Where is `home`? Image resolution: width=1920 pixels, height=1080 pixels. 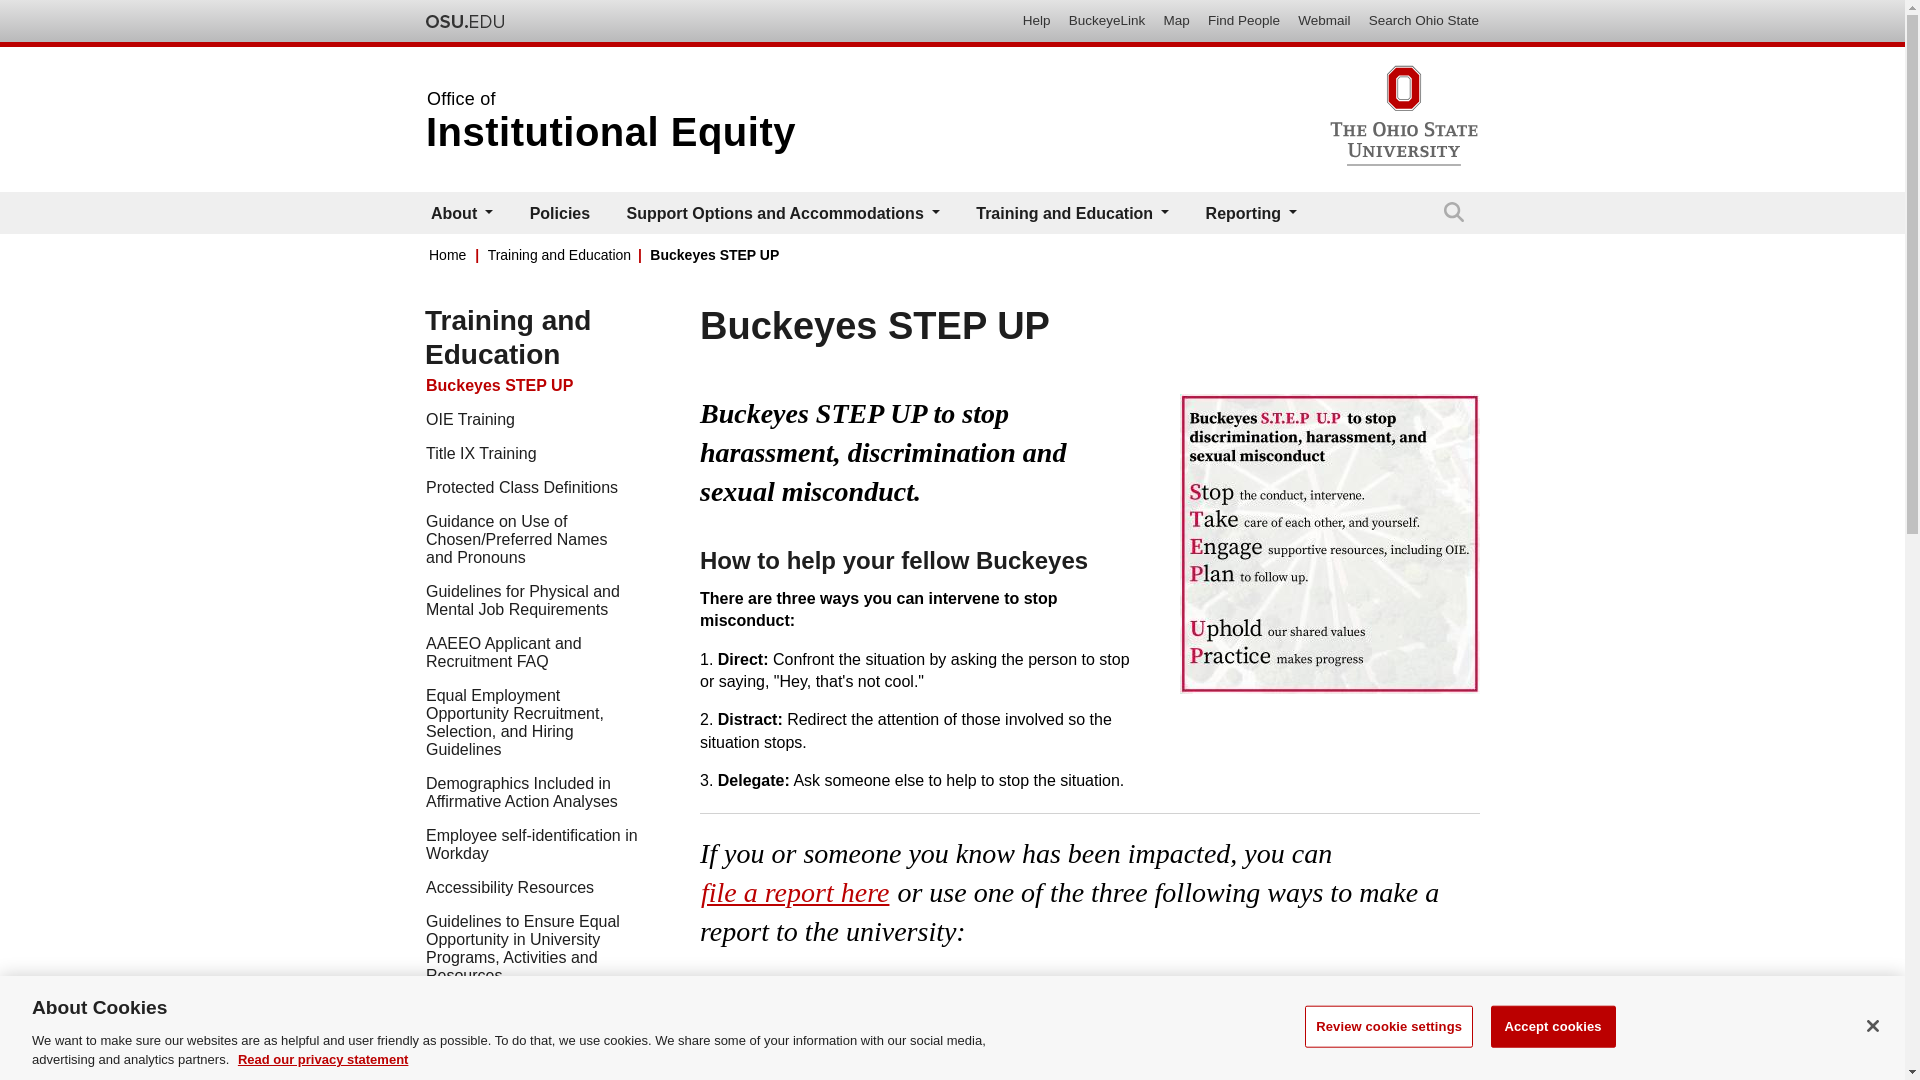 home is located at coordinates (610, 132).